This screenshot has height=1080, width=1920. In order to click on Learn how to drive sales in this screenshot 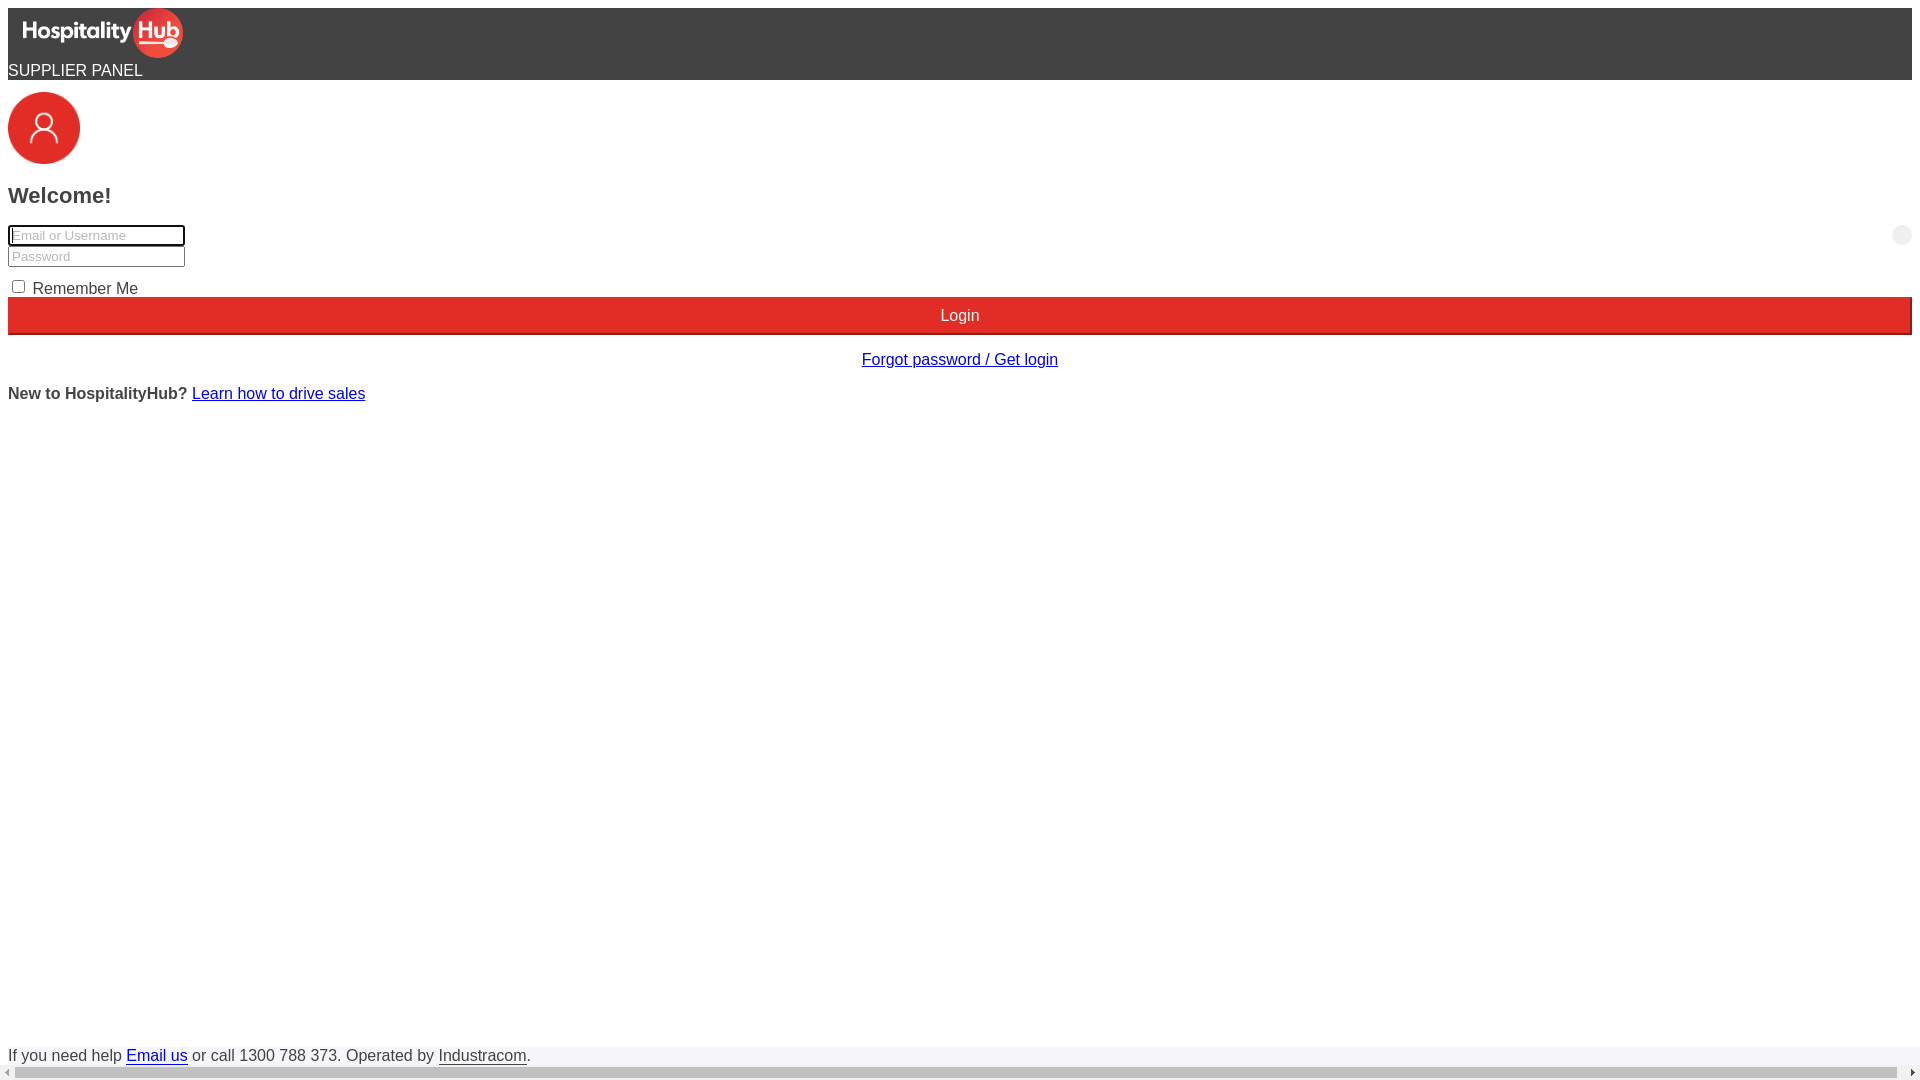, I will do `click(278, 393)`.